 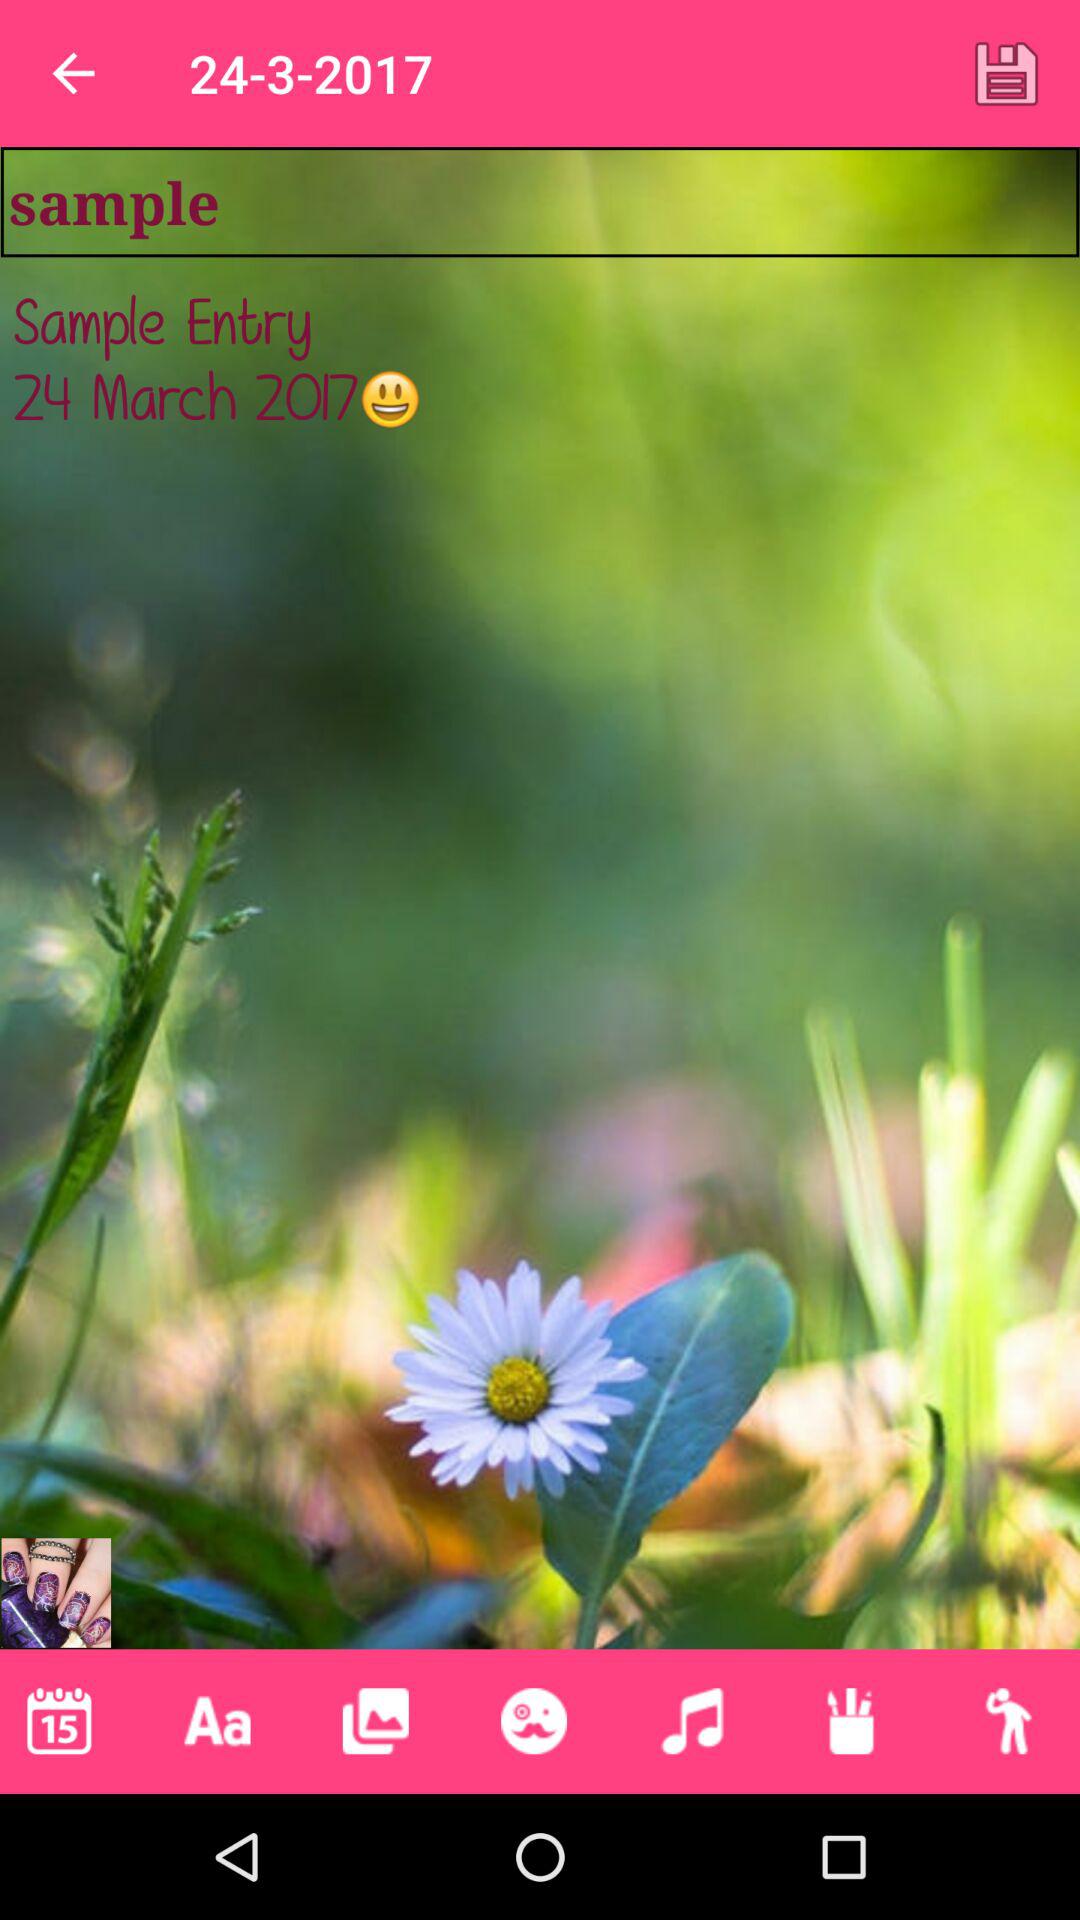 What do you see at coordinates (59, 1721) in the screenshot?
I see `calender option` at bounding box center [59, 1721].